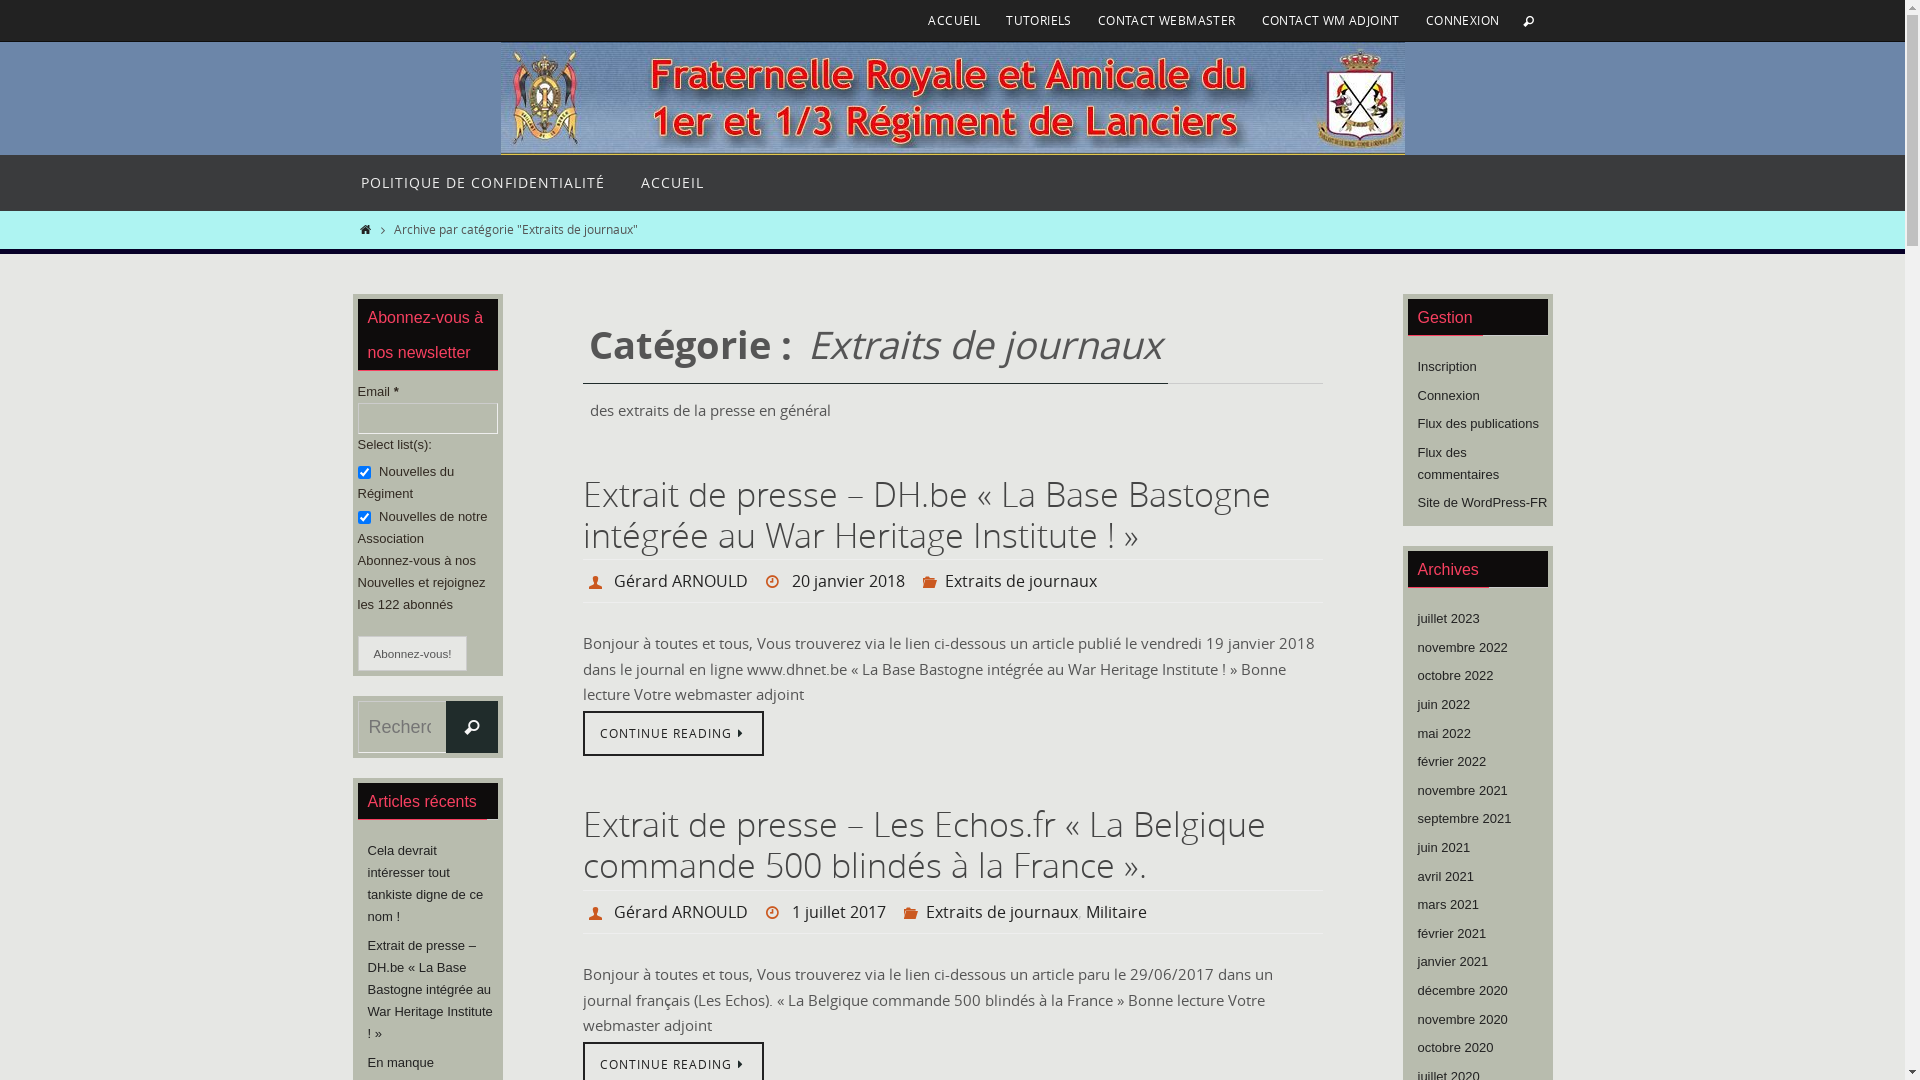  I want to click on Flux des publications, so click(1478, 424).